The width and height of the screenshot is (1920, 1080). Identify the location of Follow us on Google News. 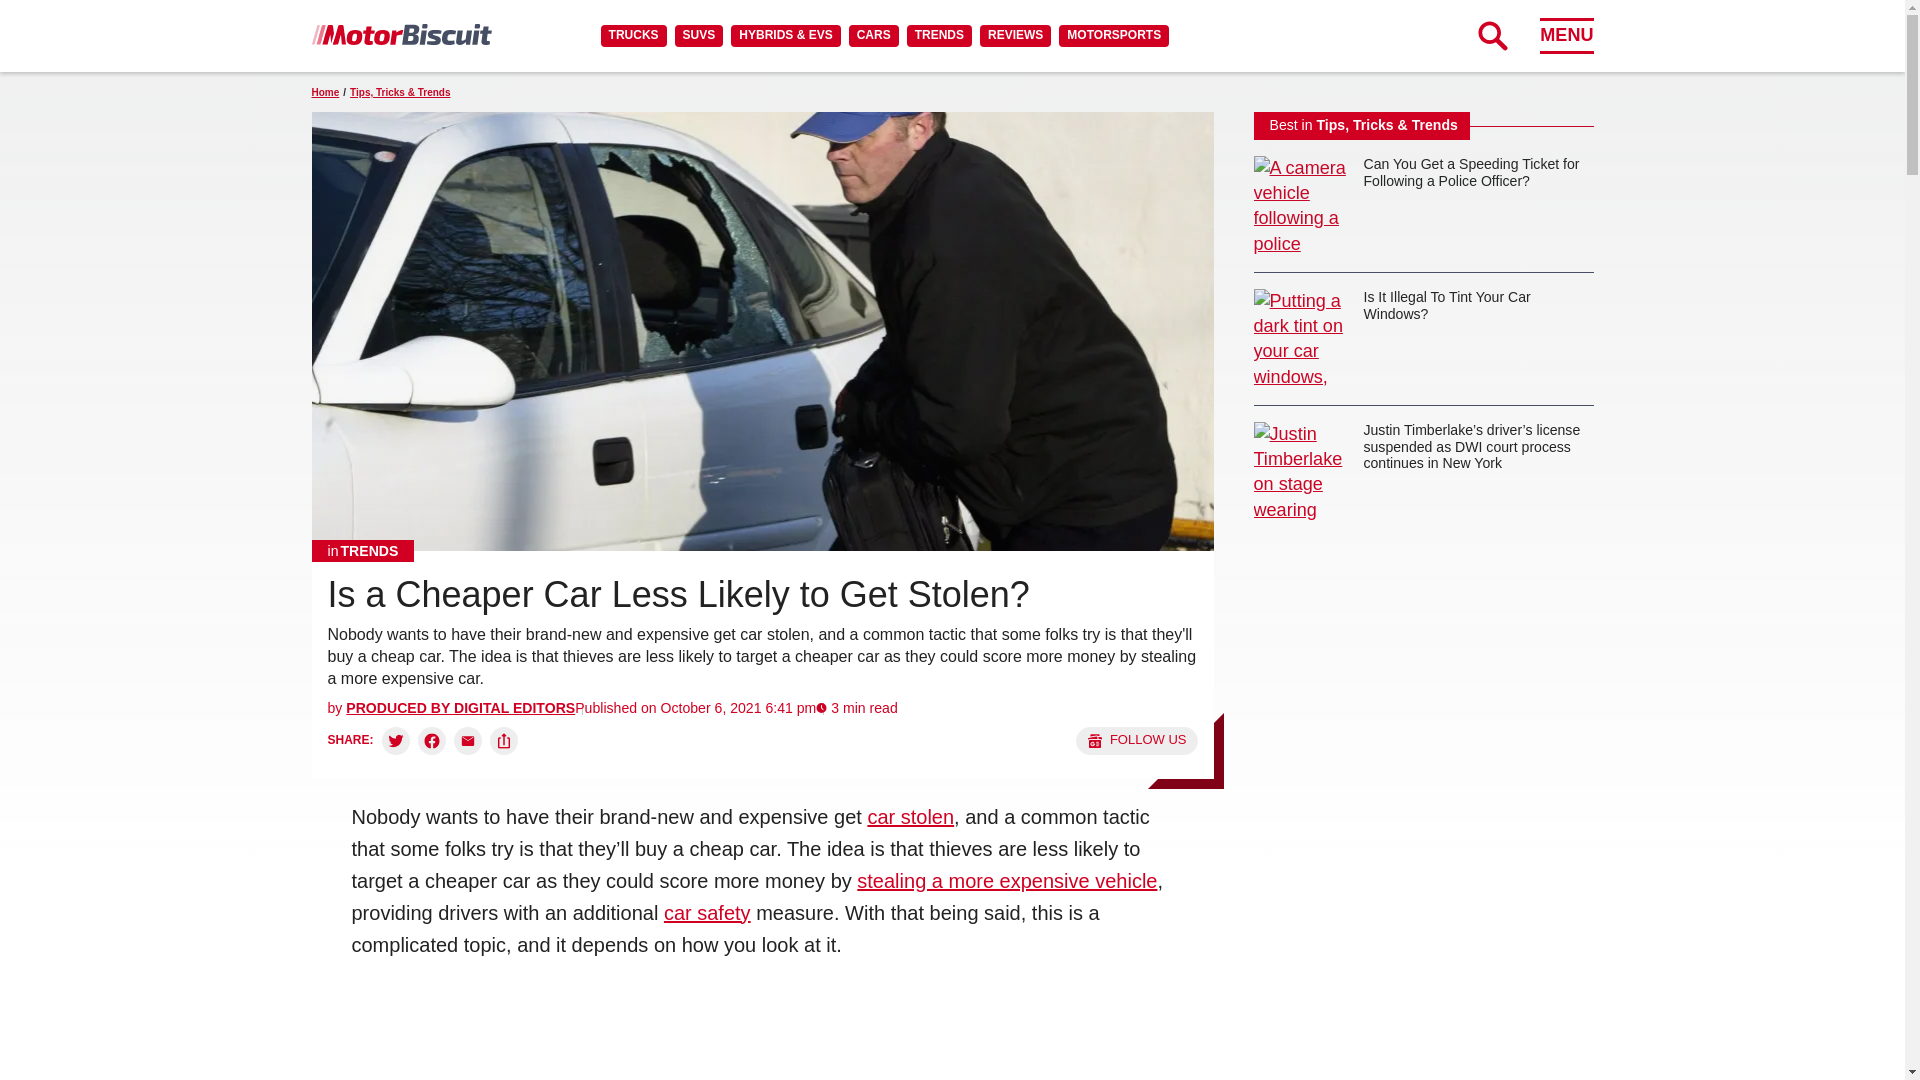
(1136, 740).